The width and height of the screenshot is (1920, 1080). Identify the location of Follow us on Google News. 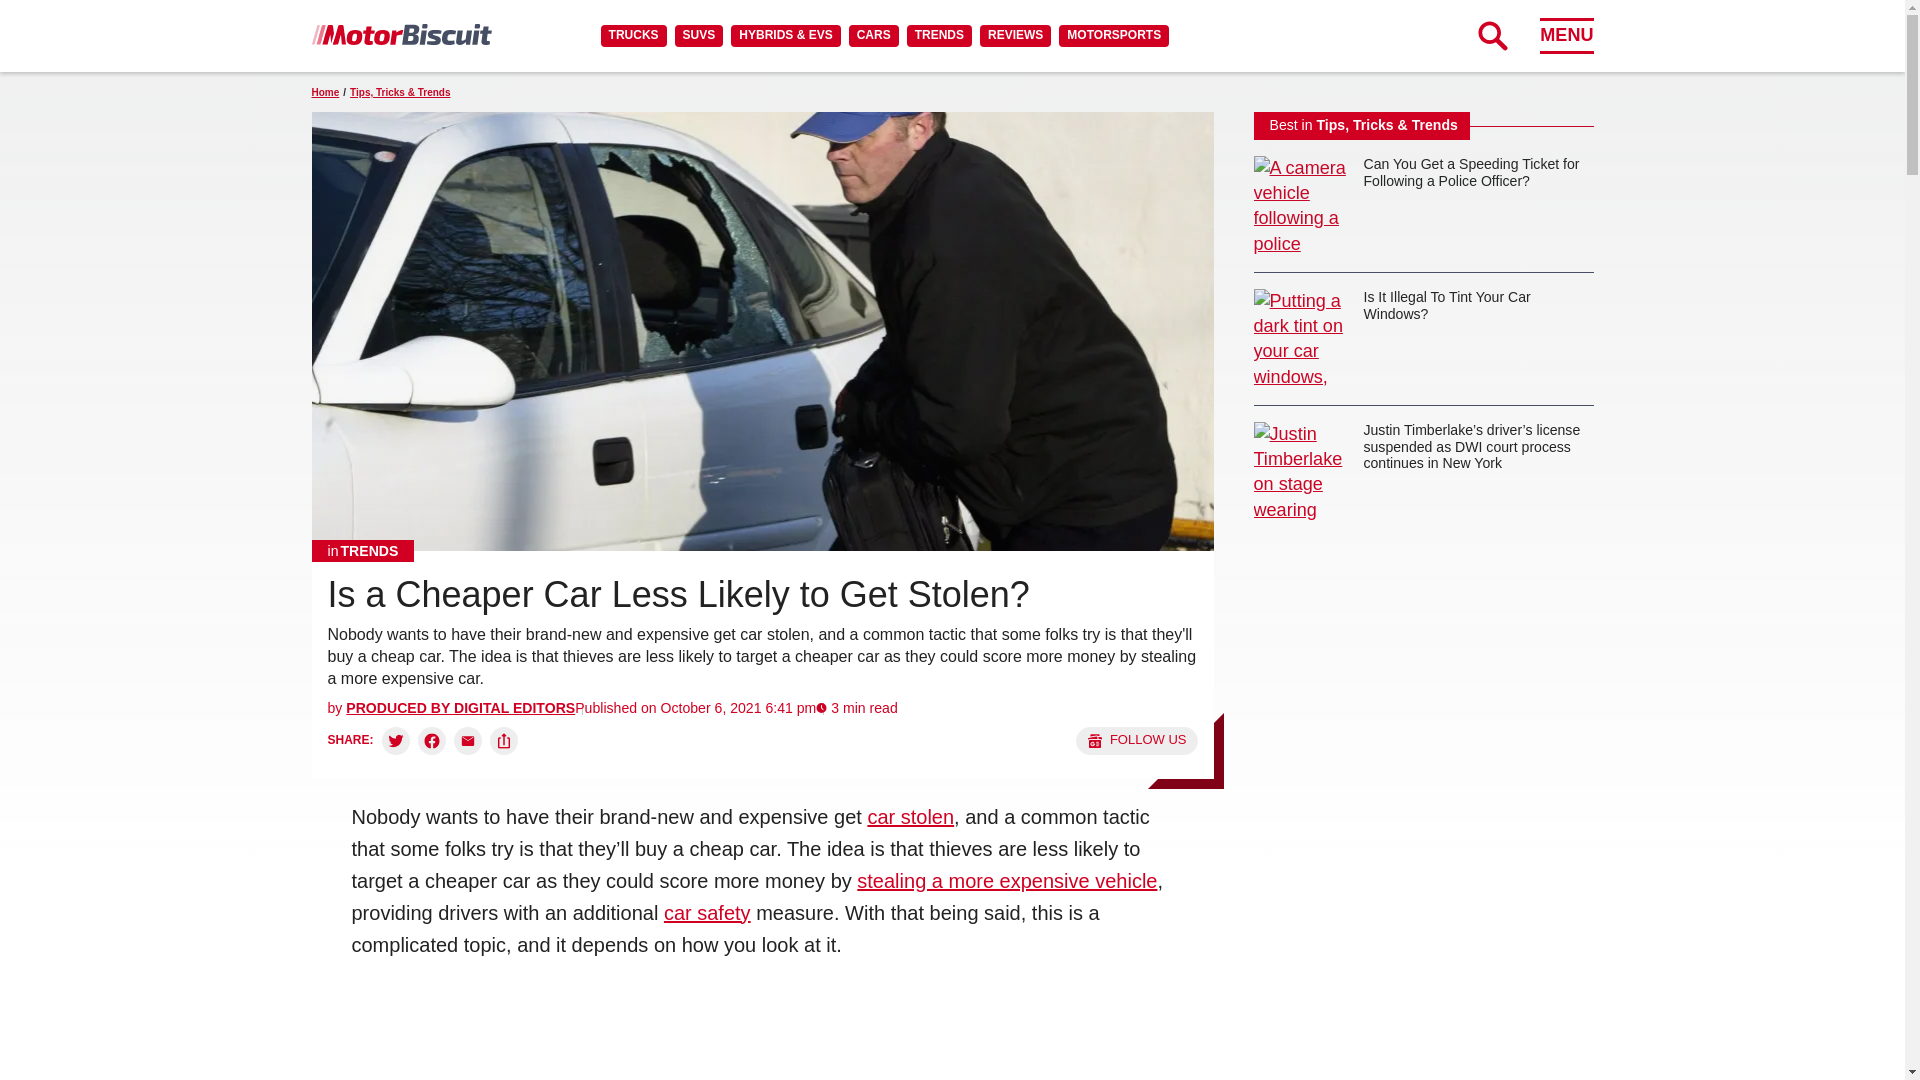
(1136, 740).